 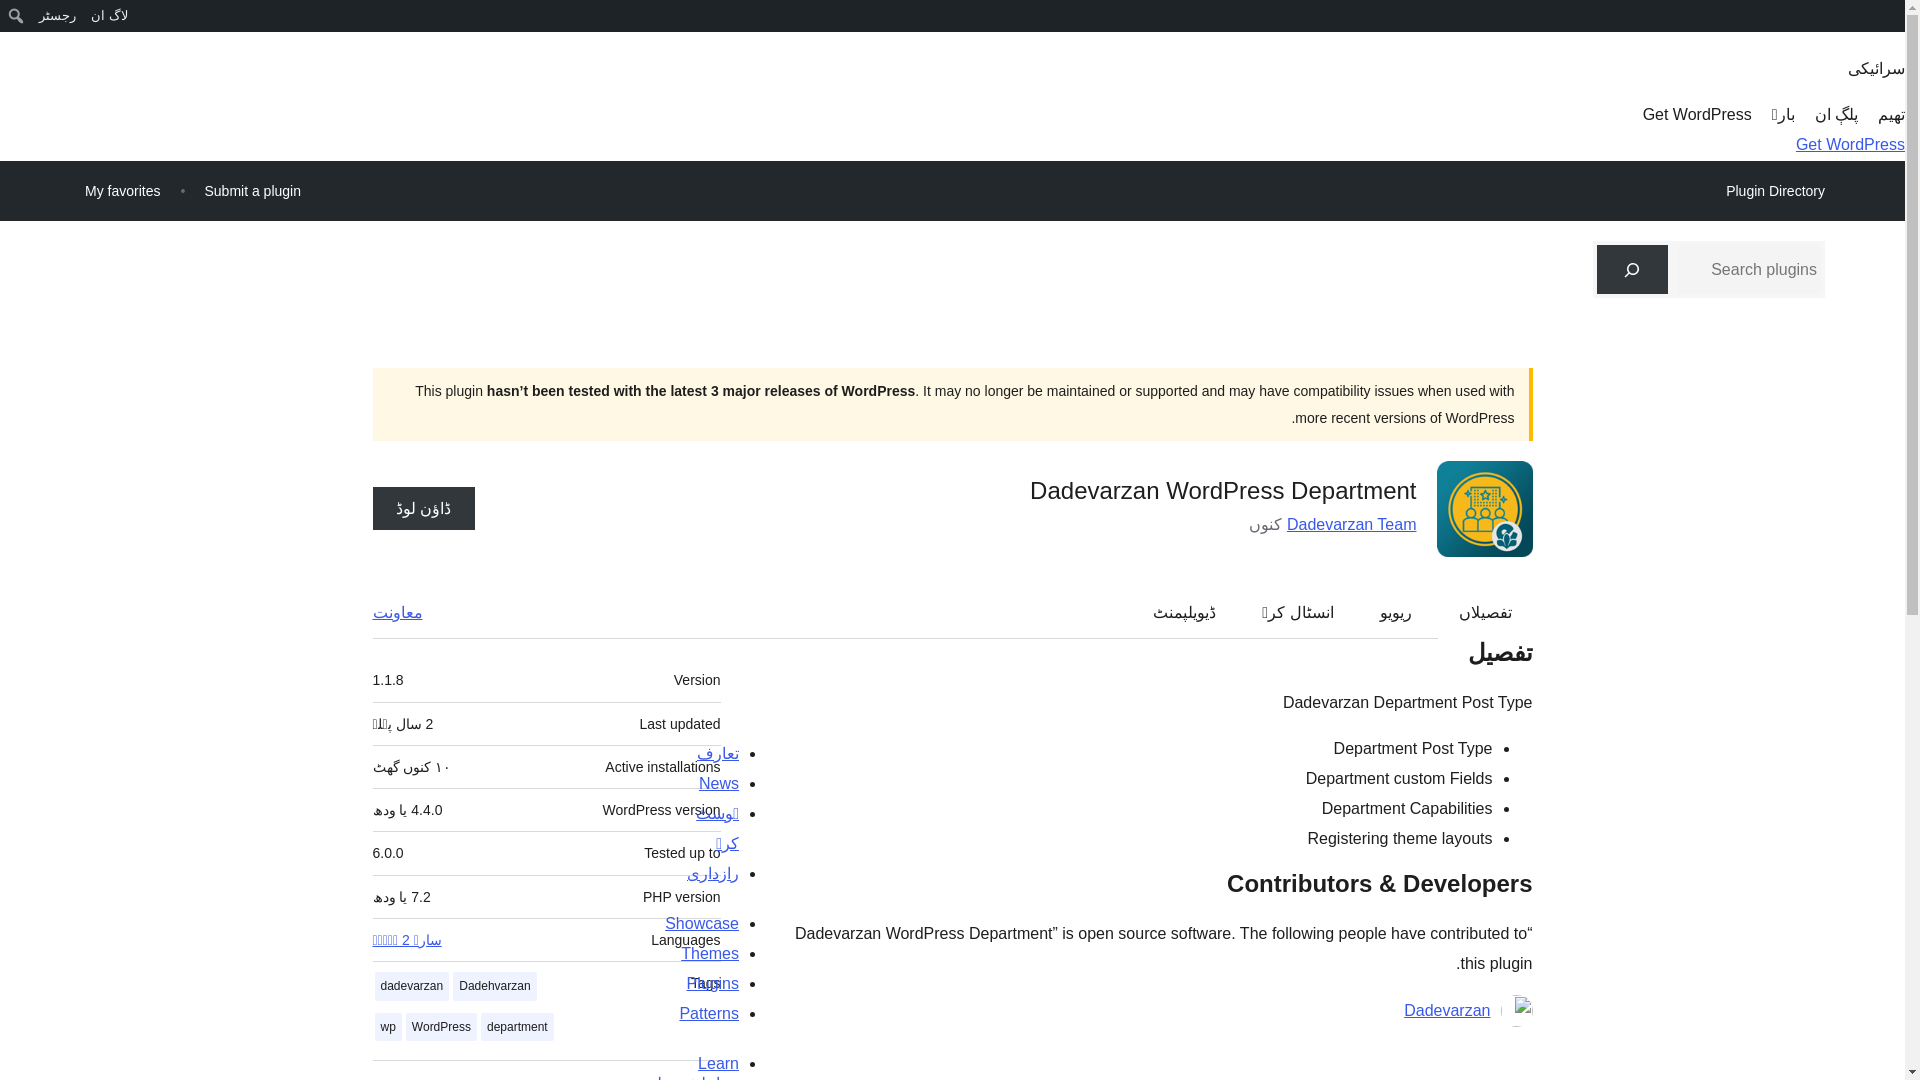 I want to click on Plugin Directory, so click(x=1774, y=191).